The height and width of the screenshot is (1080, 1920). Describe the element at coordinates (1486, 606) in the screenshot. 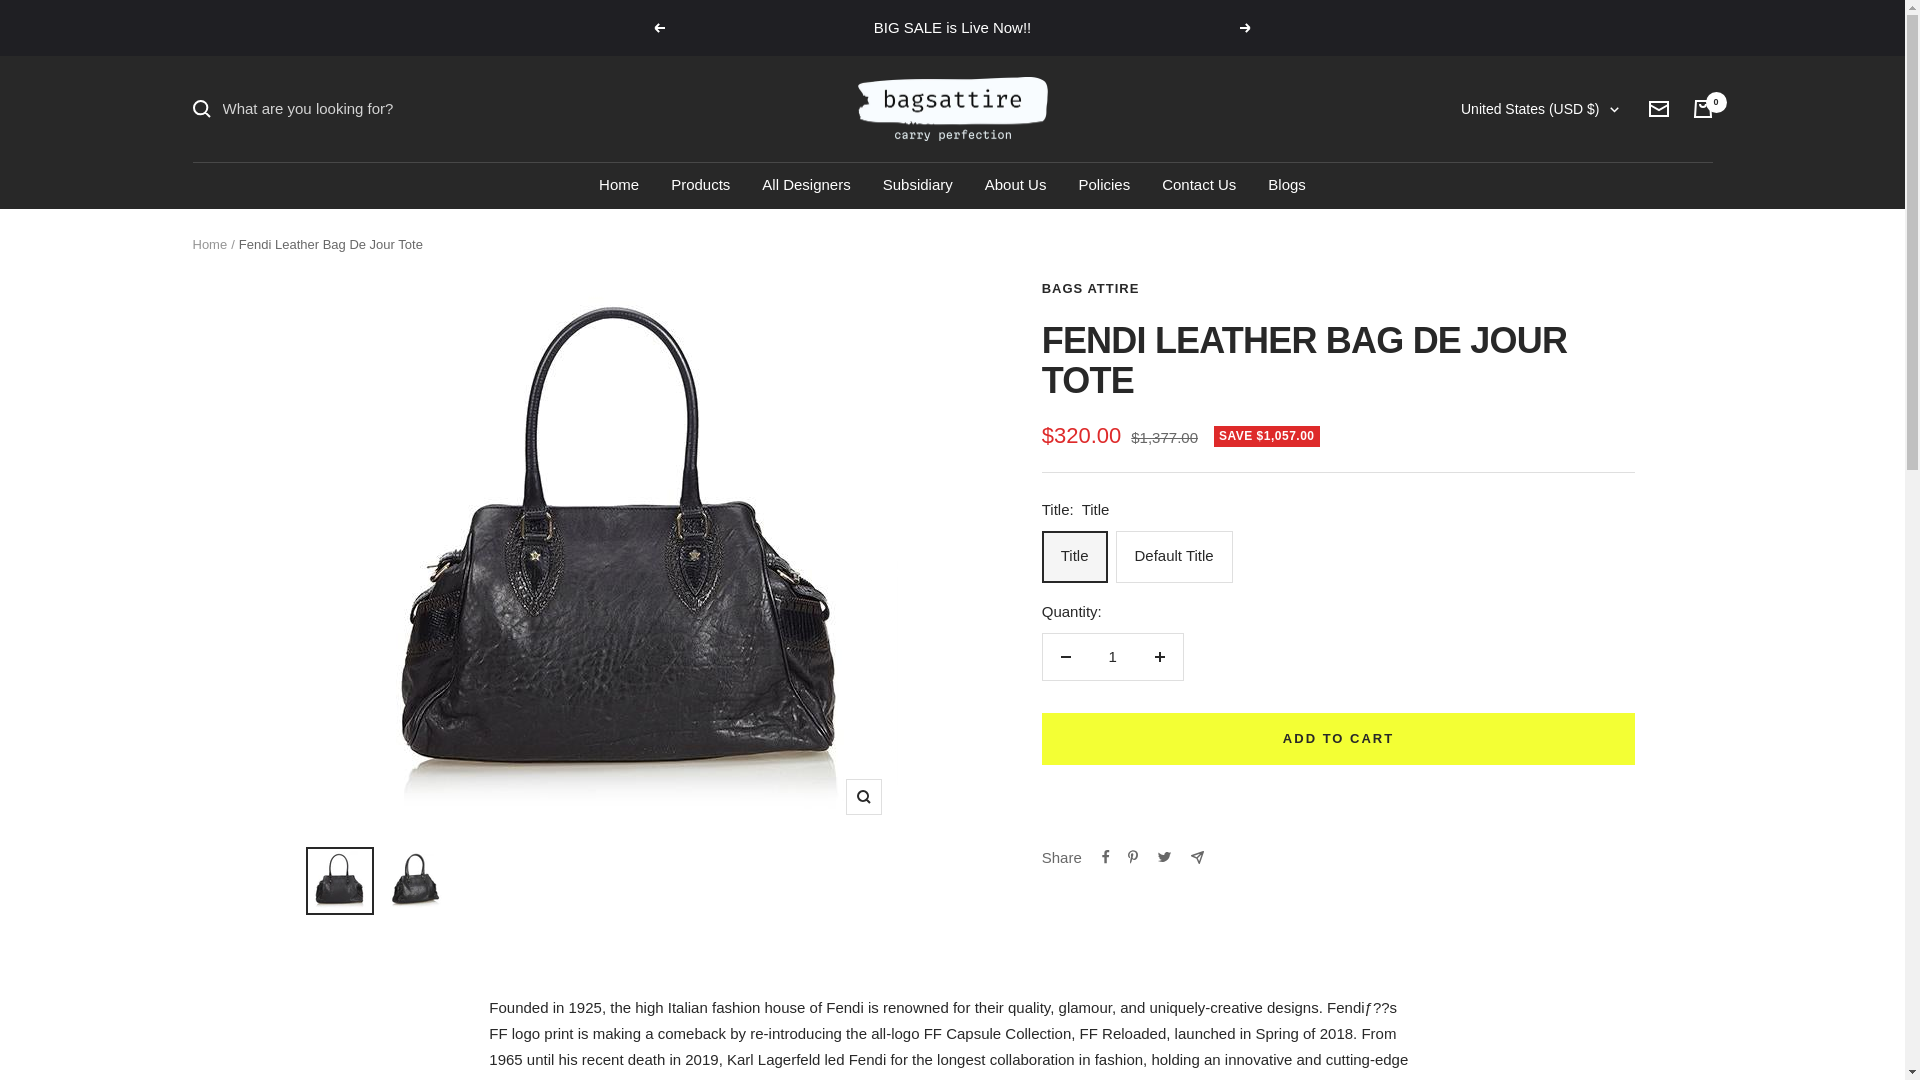

I see `JP` at that location.